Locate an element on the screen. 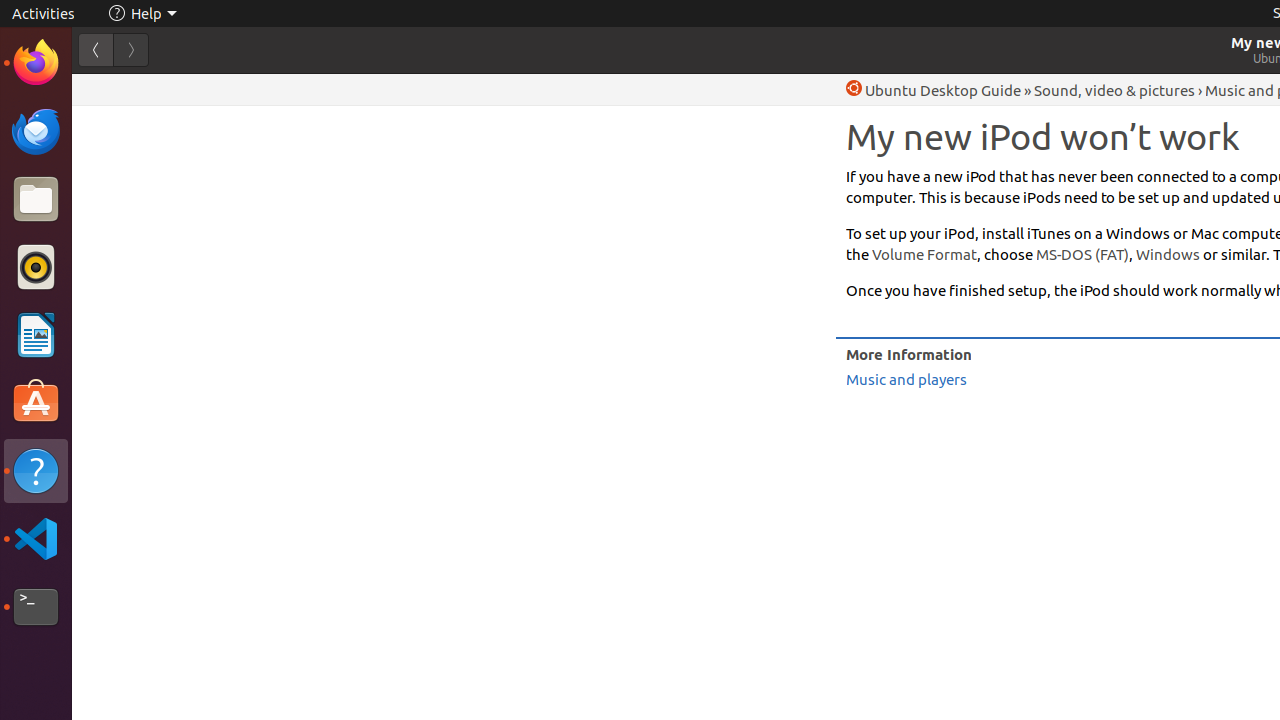  Sound, video & pictures is located at coordinates (1114, 90).